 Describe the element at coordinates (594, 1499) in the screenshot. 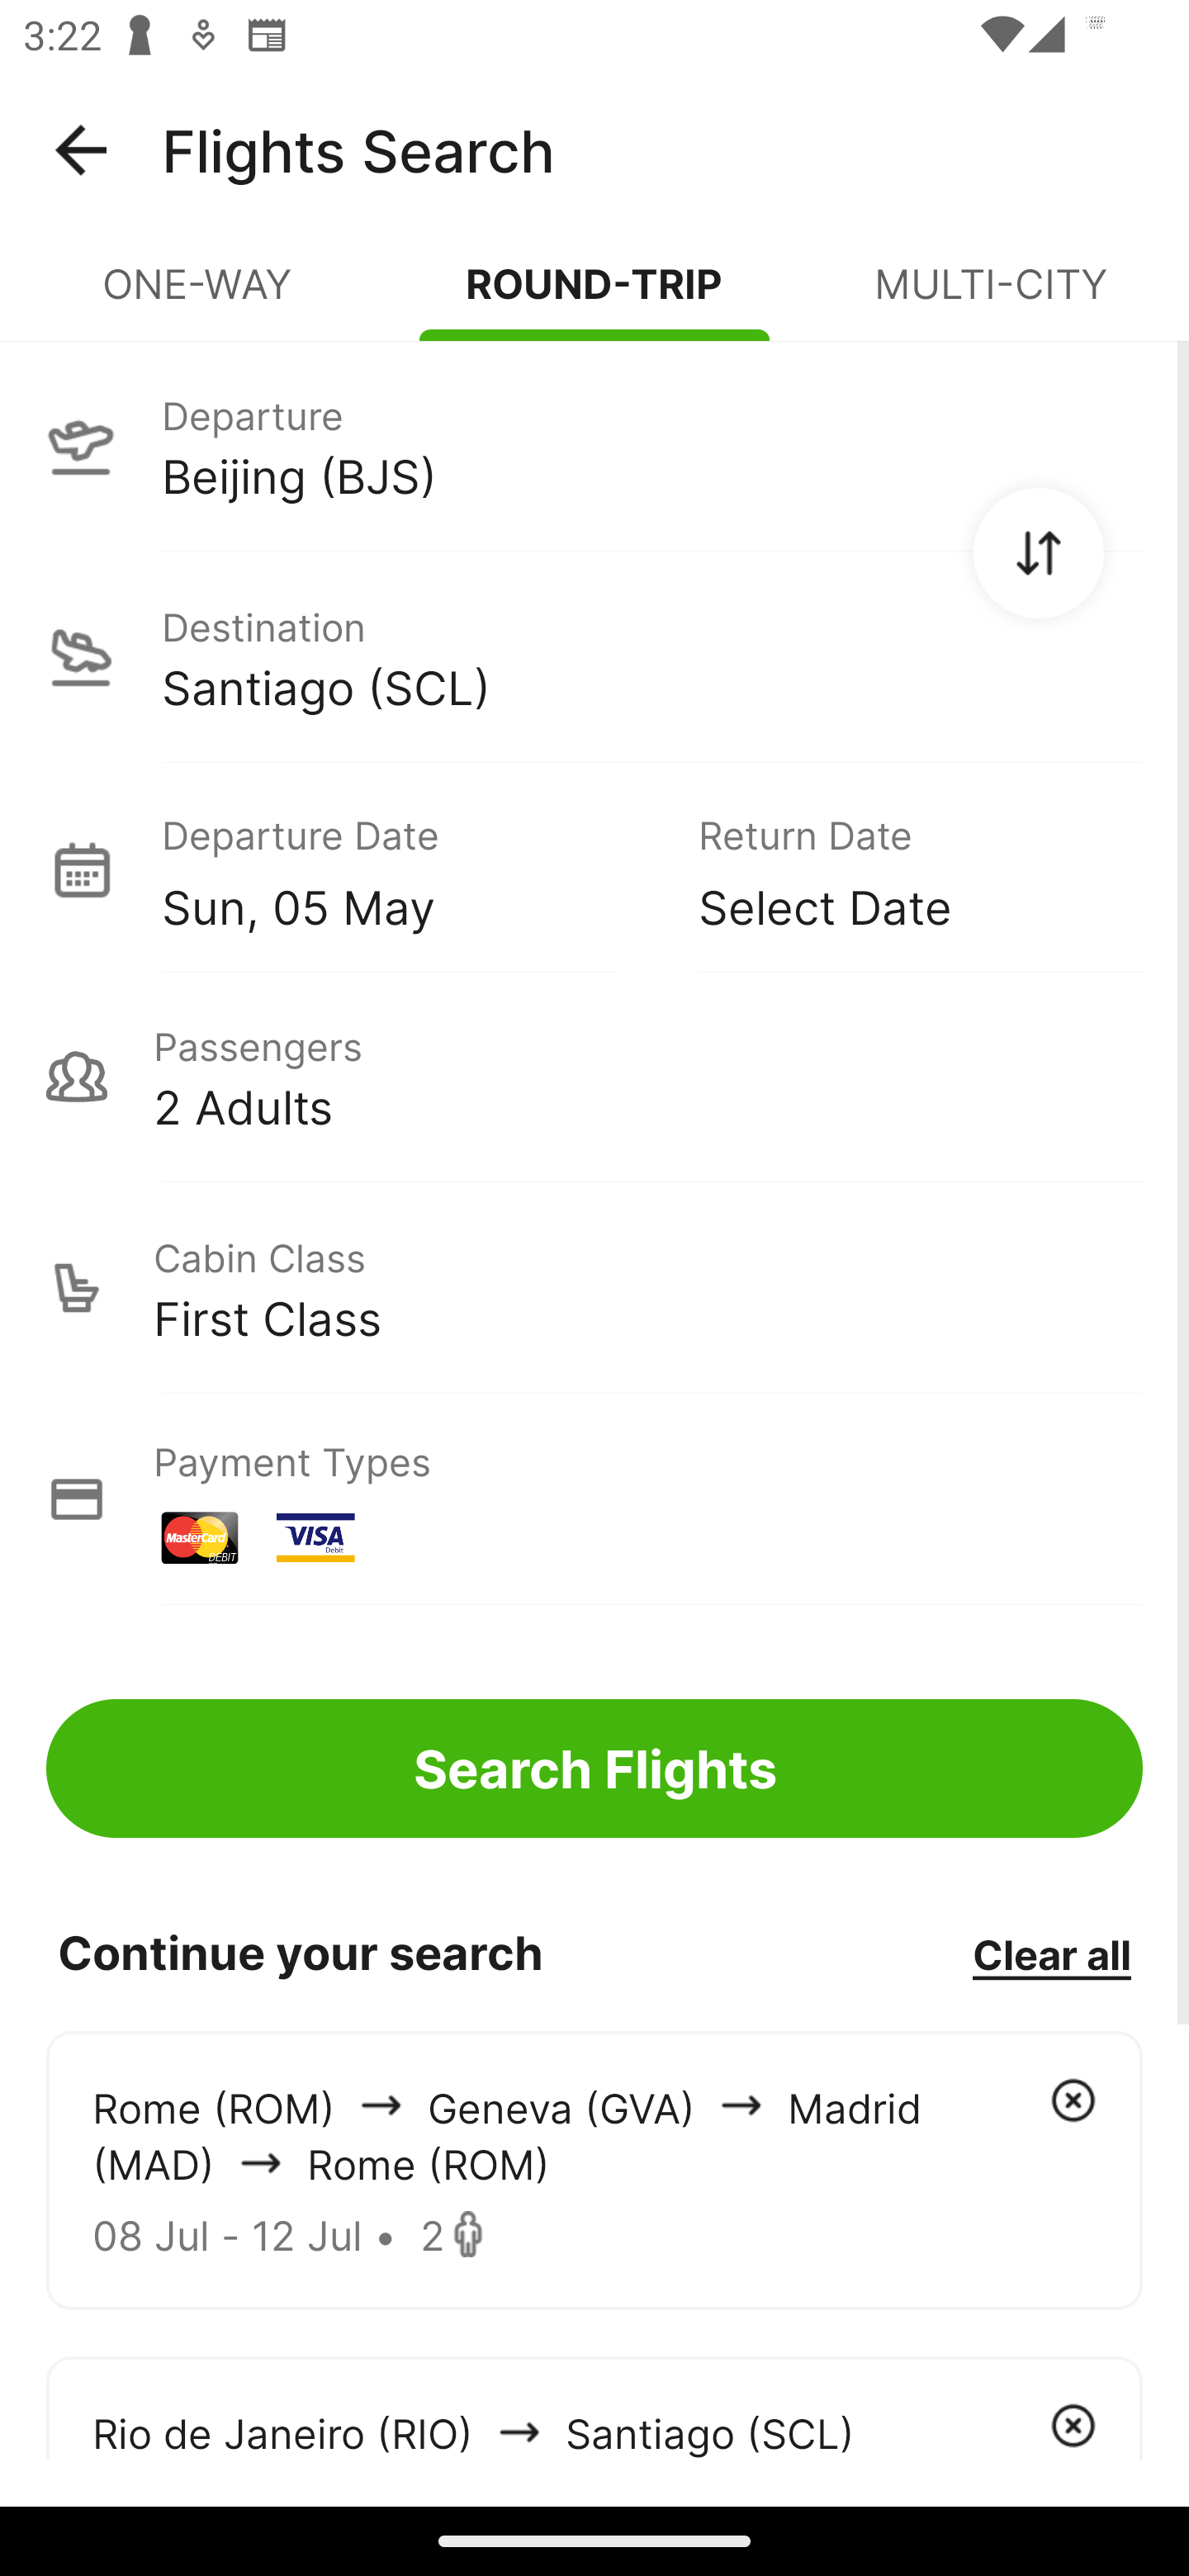

I see `Payment Types` at that location.